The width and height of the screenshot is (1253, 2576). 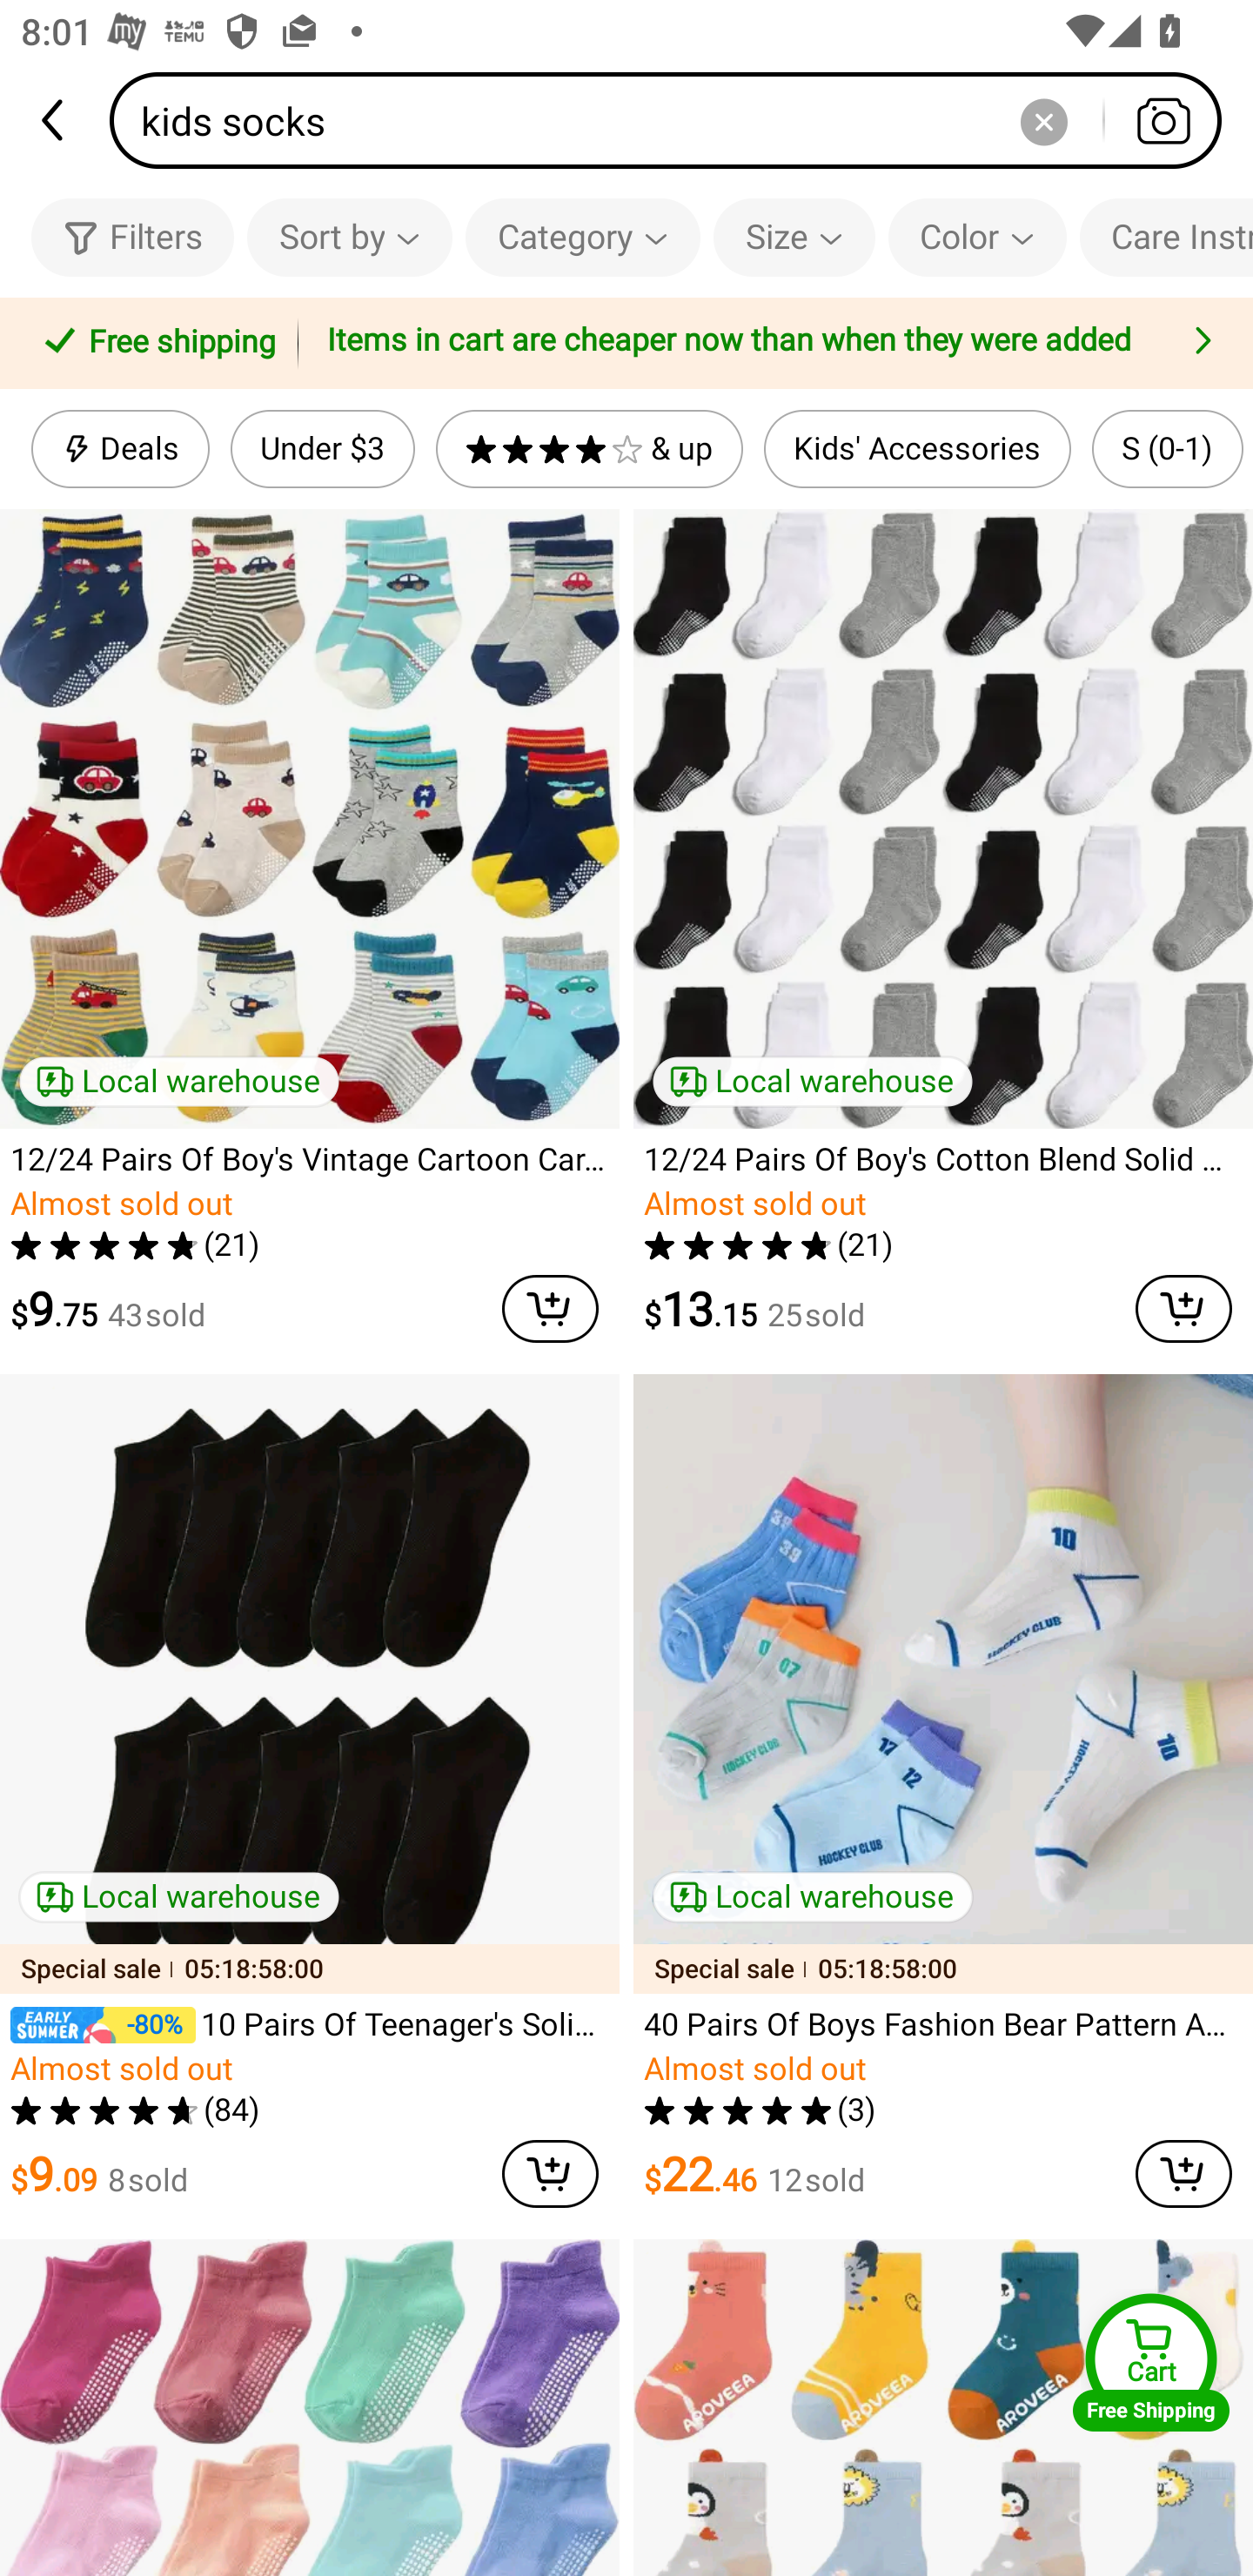 What do you see at coordinates (120, 449) in the screenshot?
I see `Deals` at bounding box center [120, 449].